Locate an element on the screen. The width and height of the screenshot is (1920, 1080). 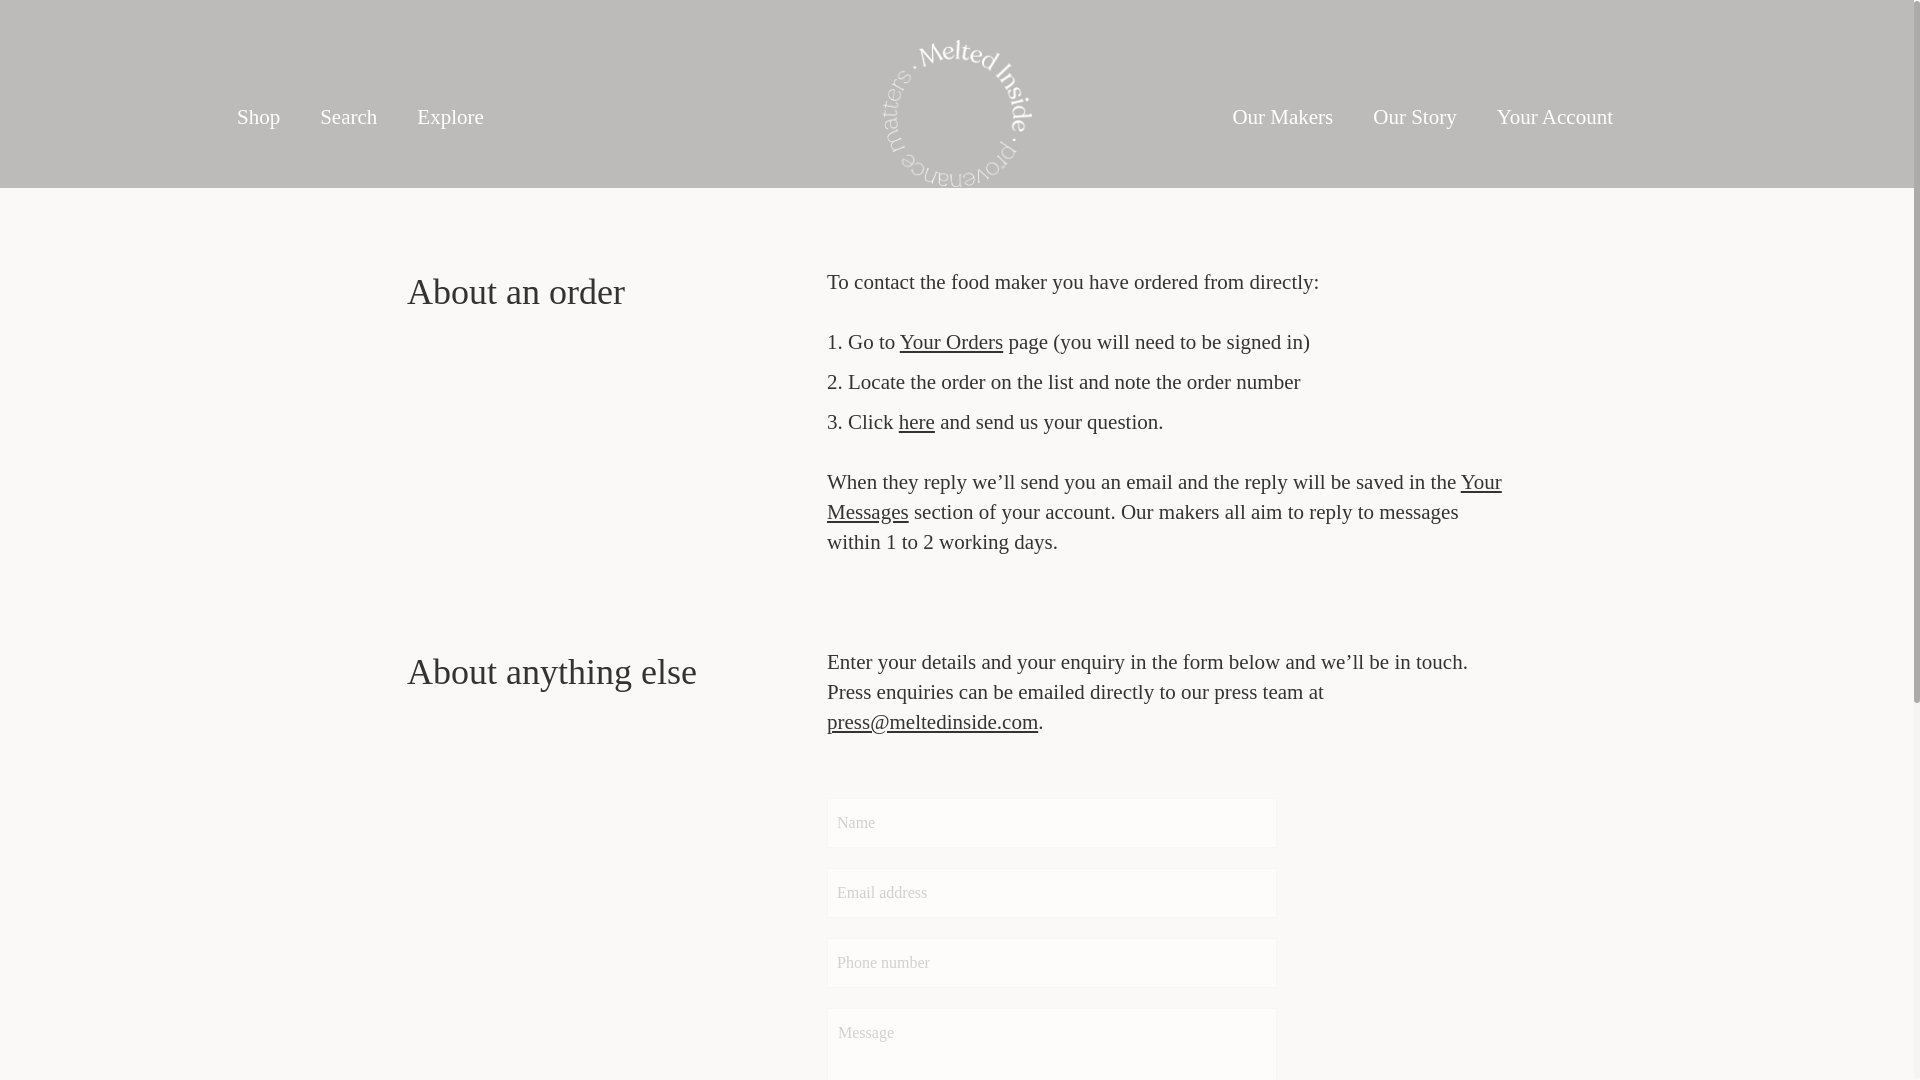
Our Story is located at coordinates (1414, 116).